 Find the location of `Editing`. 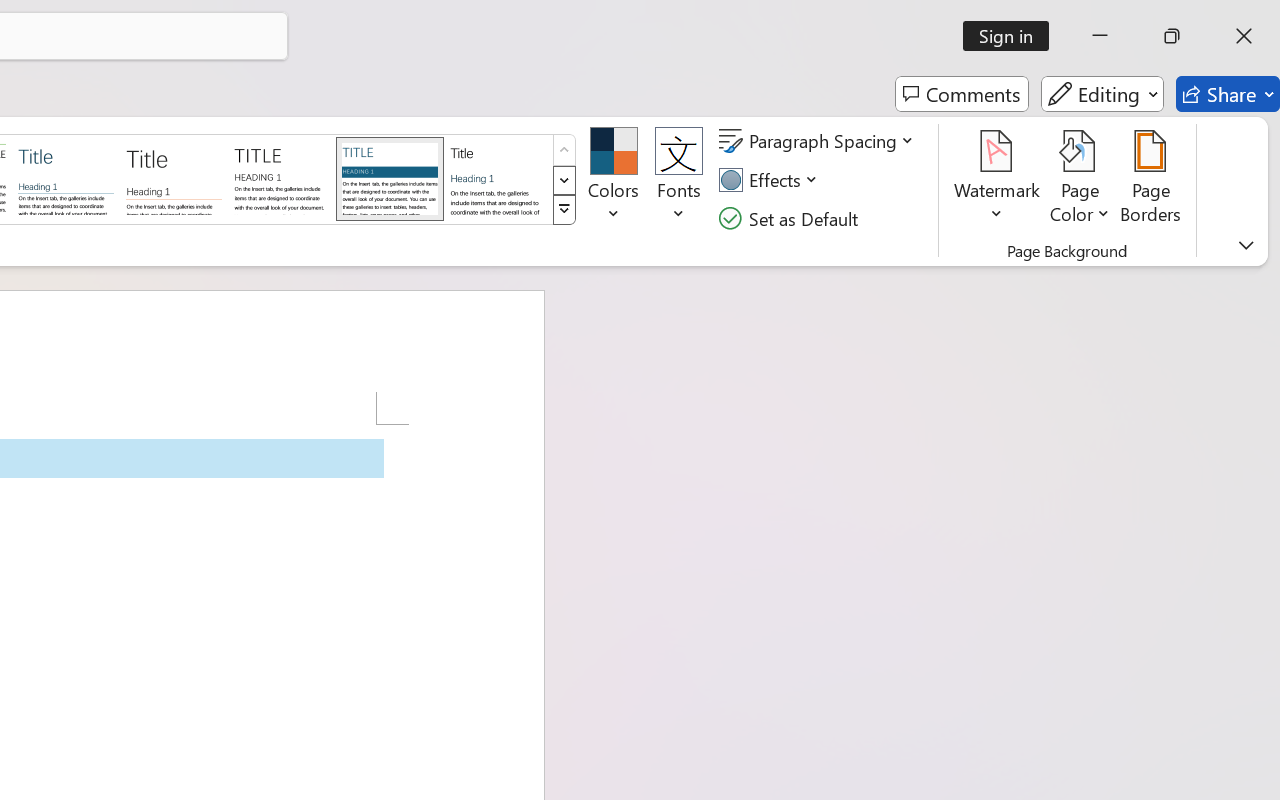

Editing is located at coordinates (1102, 94).